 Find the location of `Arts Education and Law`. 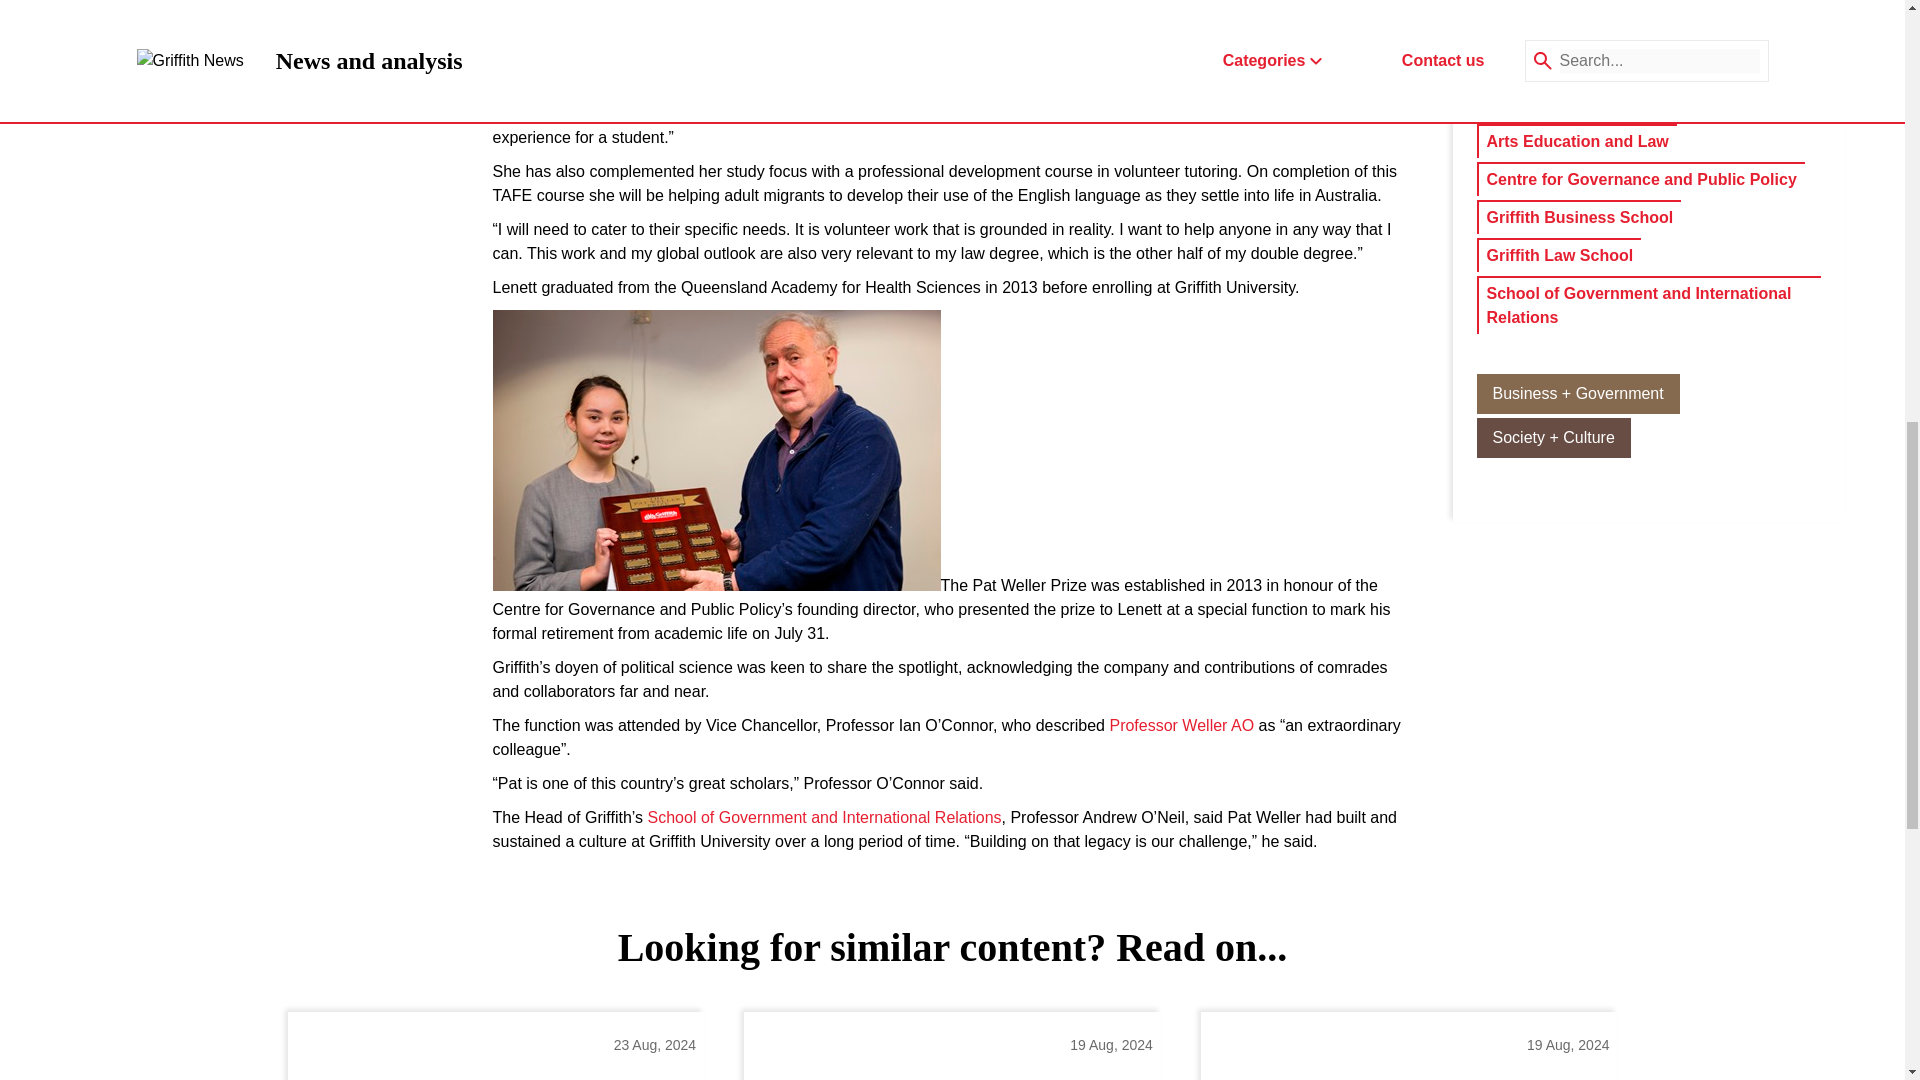

Arts Education and Law is located at coordinates (1577, 142).